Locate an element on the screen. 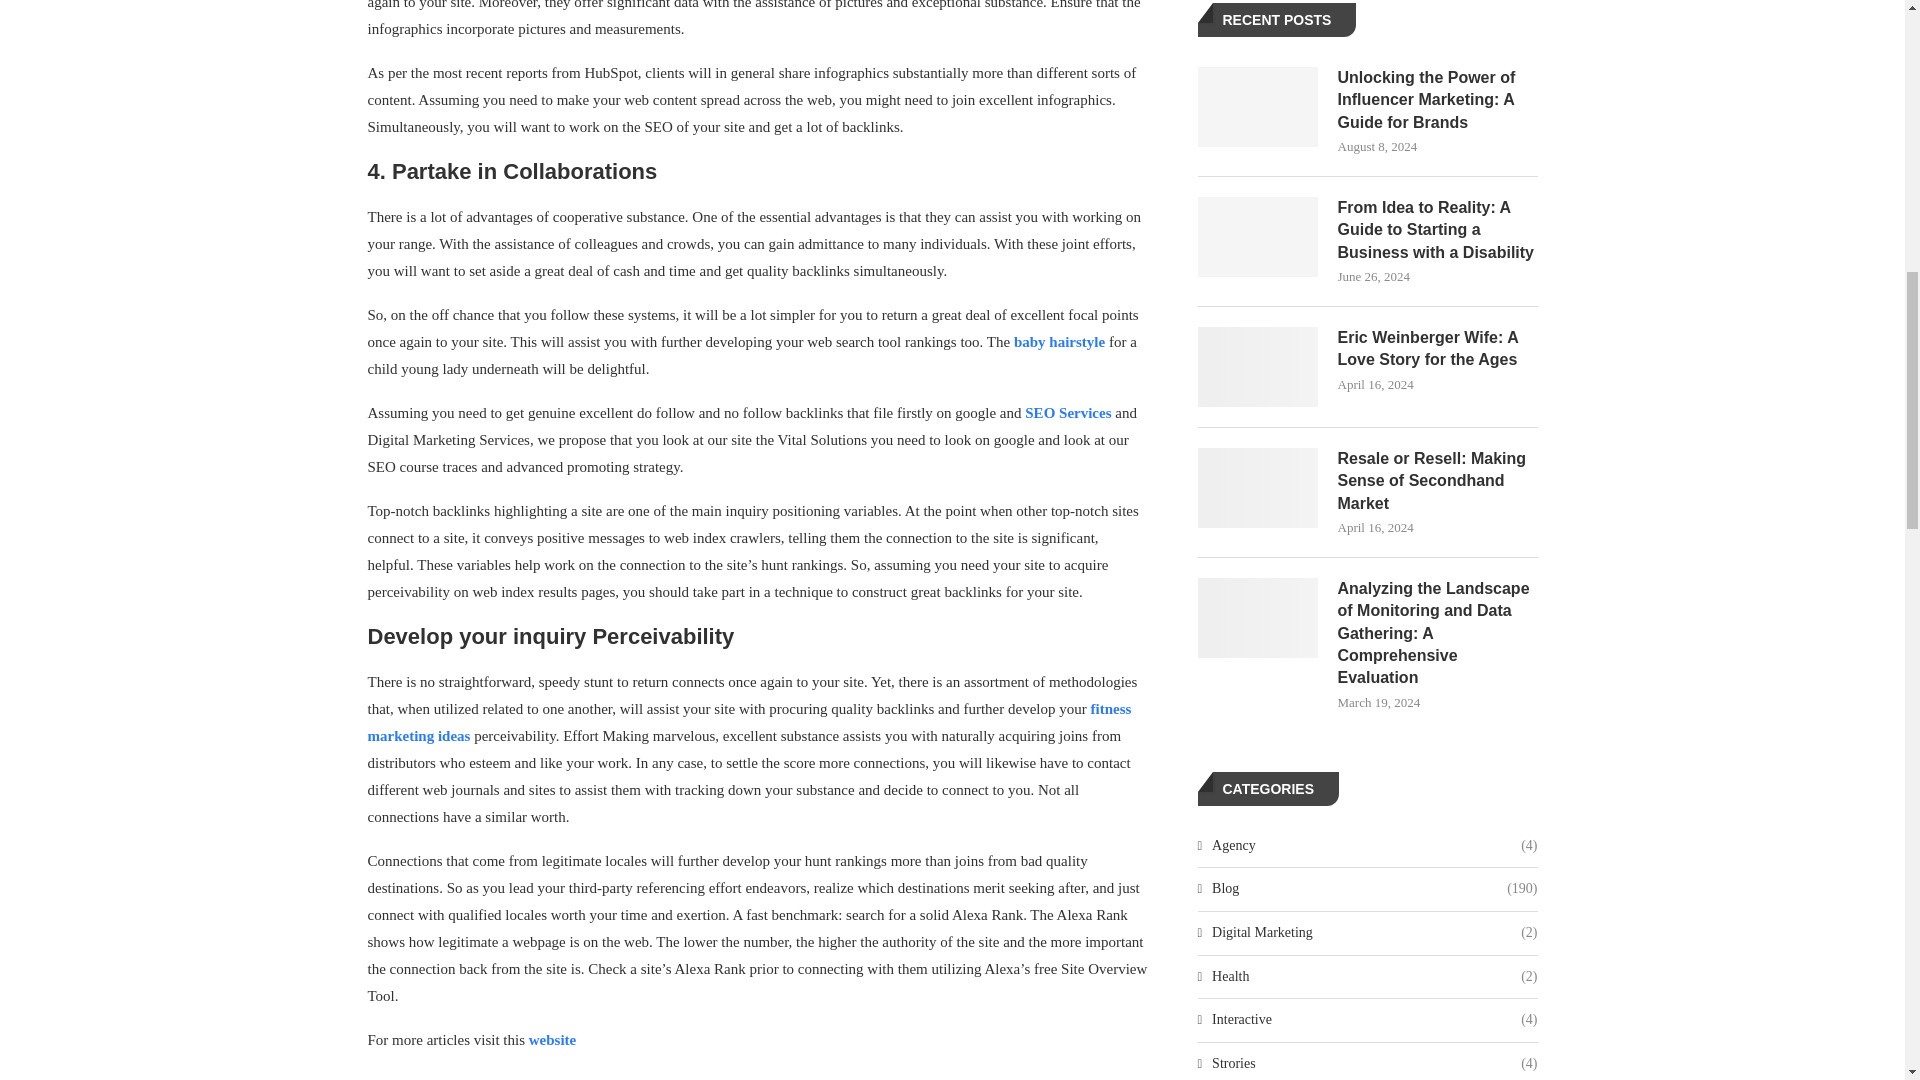 The height and width of the screenshot is (1080, 1920). SEO Services is located at coordinates (1068, 413).